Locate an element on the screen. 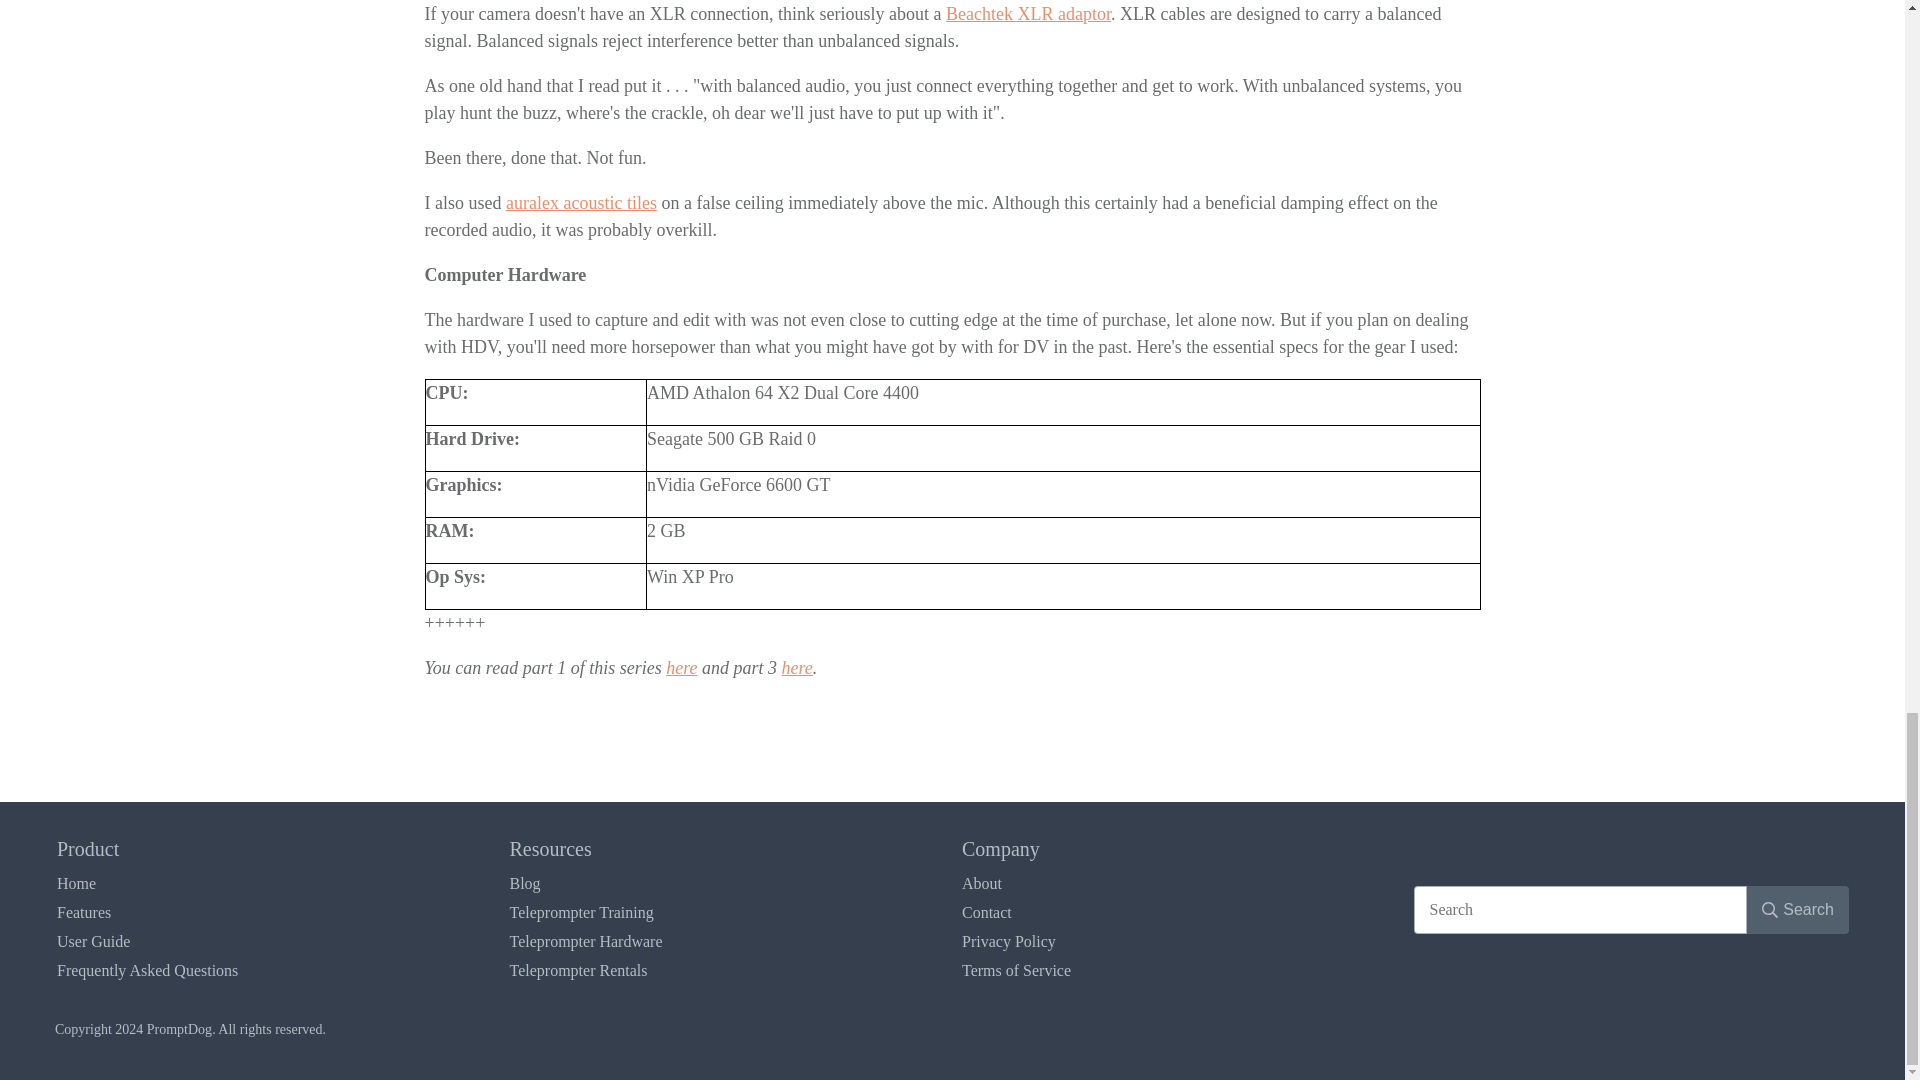 The width and height of the screenshot is (1920, 1080). Blog is located at coordinates (526, 883).